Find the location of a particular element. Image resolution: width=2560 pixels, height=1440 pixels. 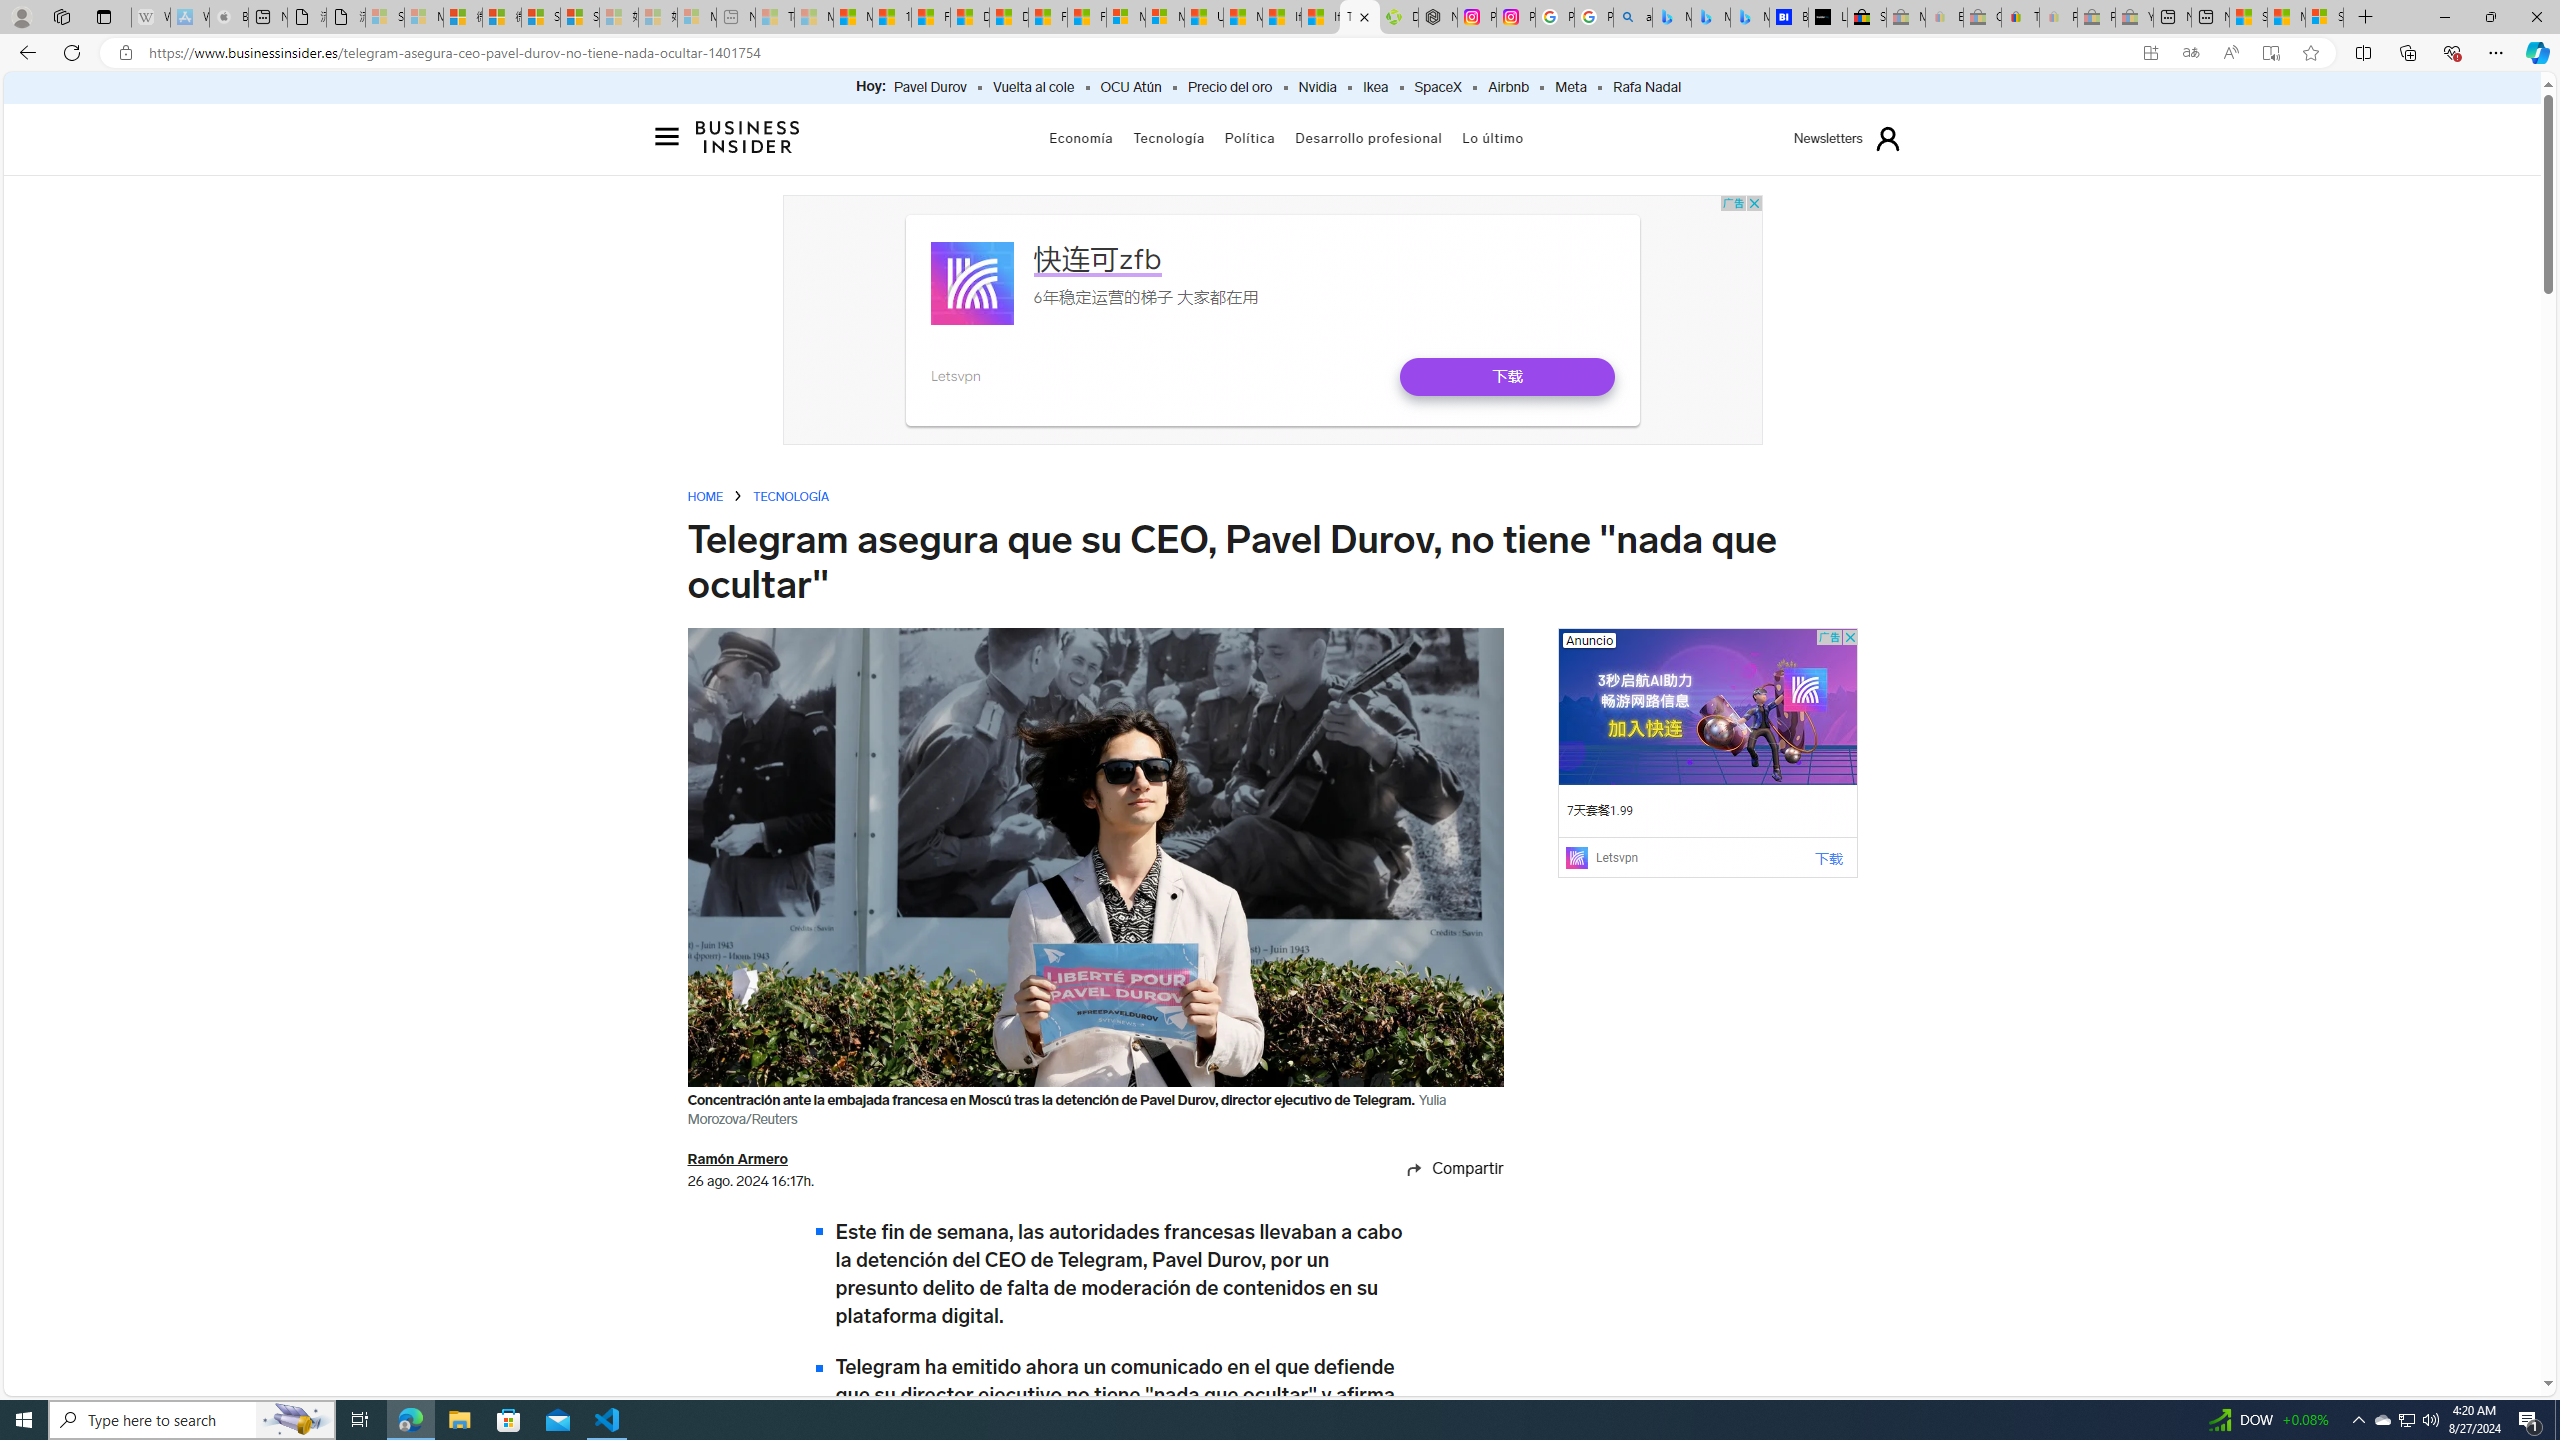

Vuelta al cole is located at coordinates (1032, 88).